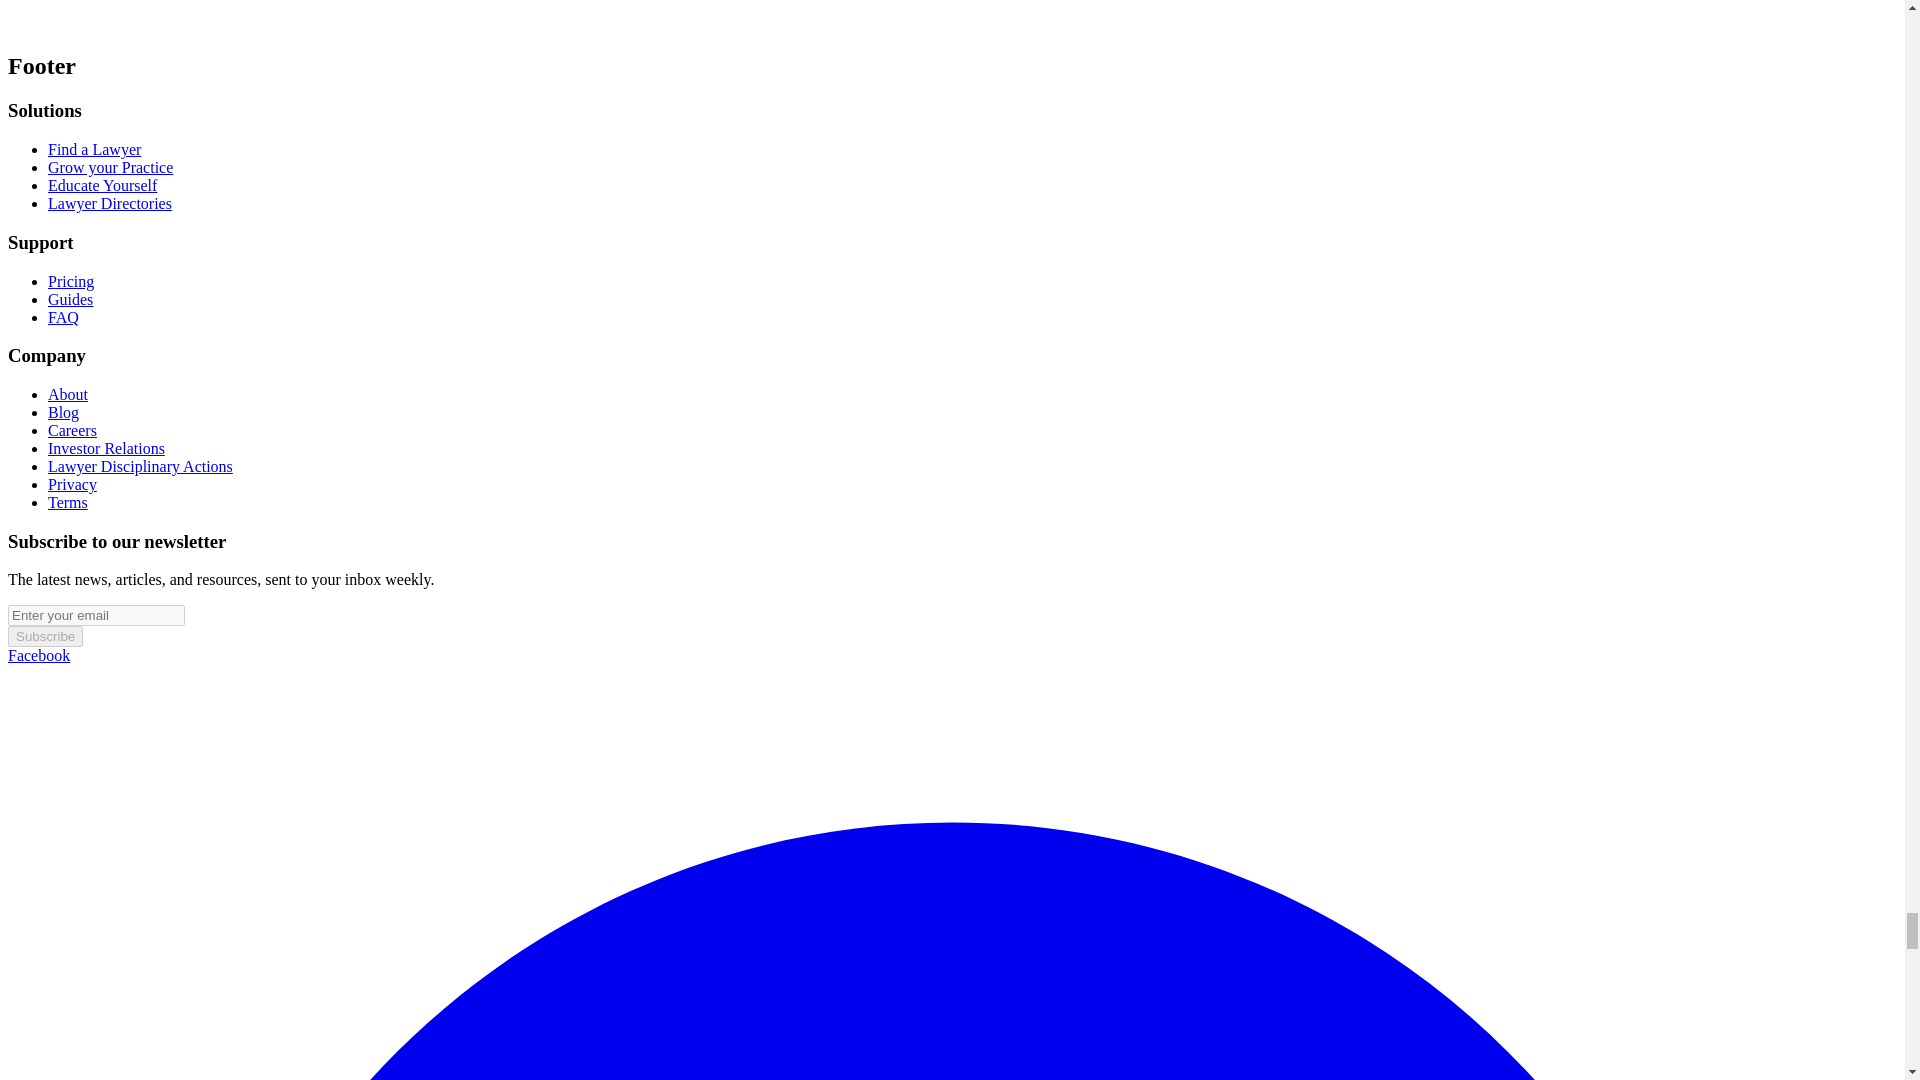 The image size is (1920, 1080). I want to click on Terms, so click(68, 502).